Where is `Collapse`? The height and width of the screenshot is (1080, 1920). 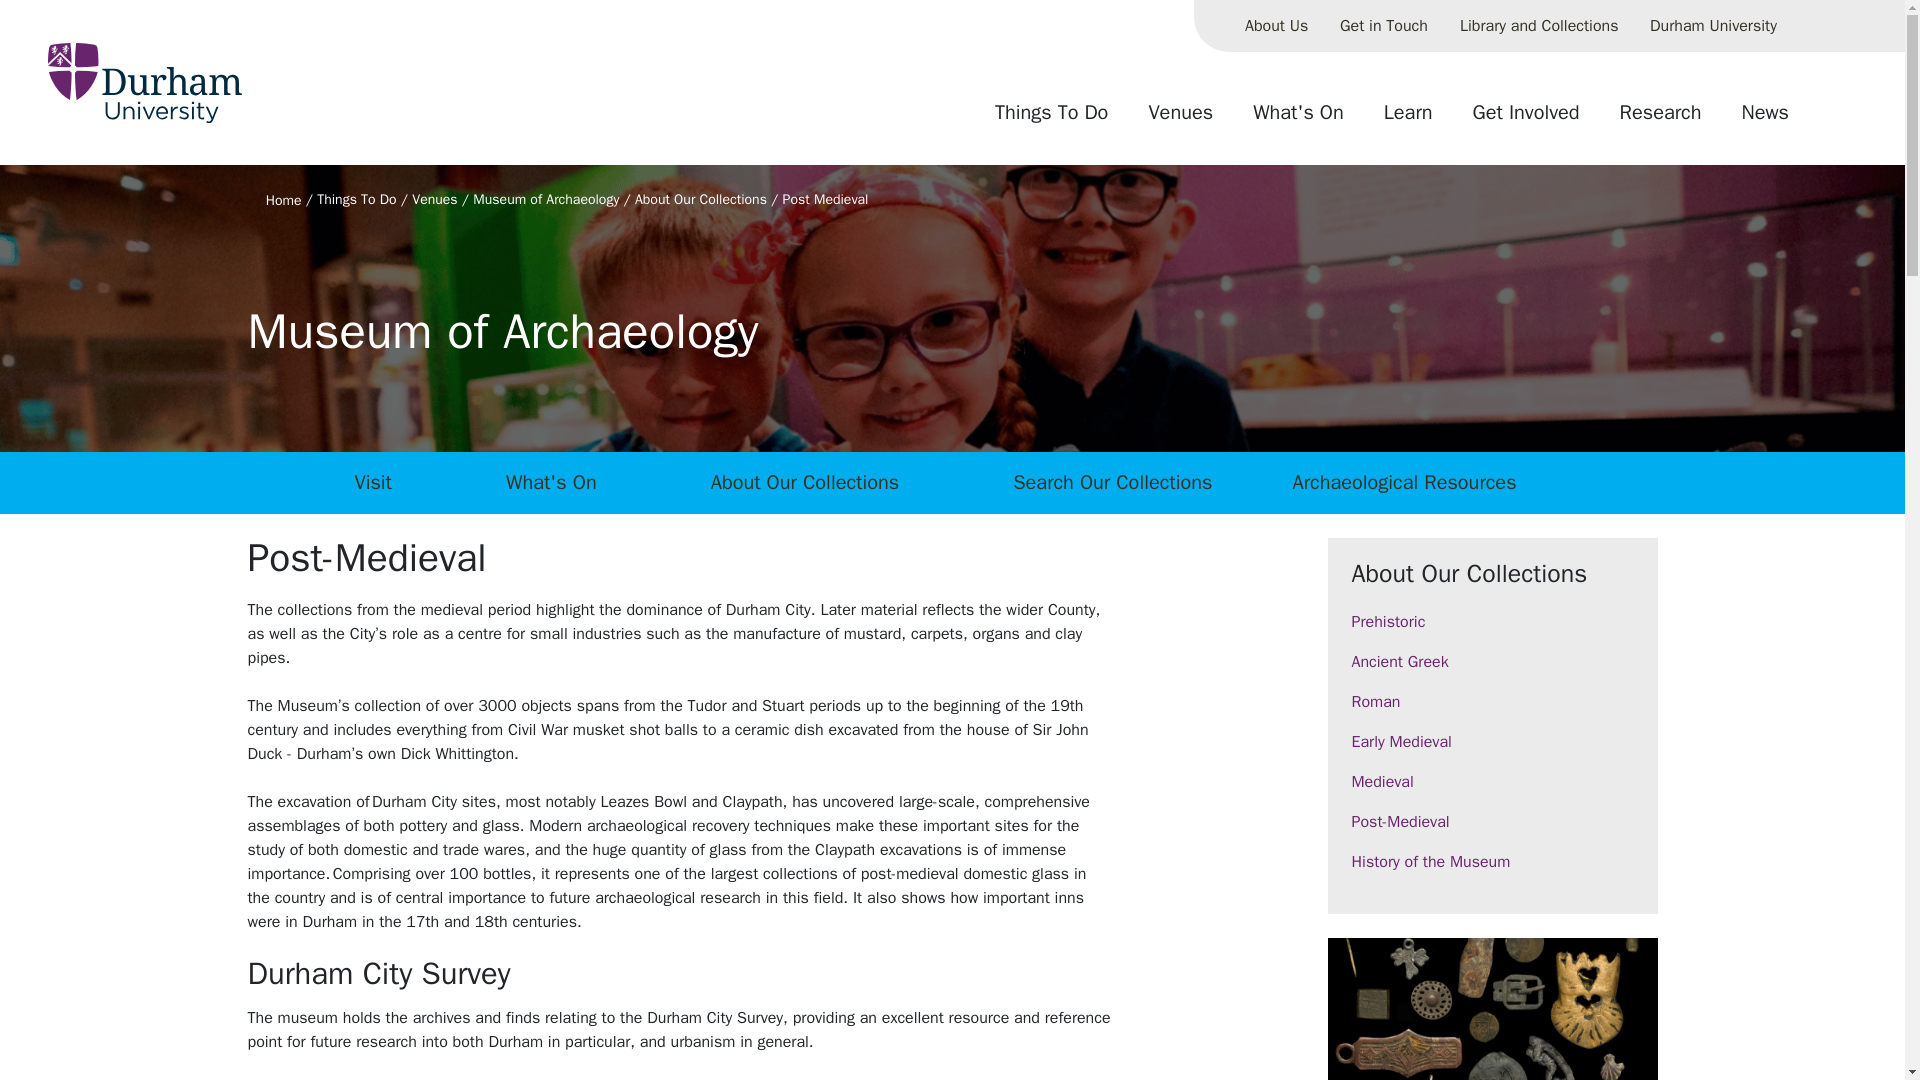 Collapse is located at coordinates (1809, 26).